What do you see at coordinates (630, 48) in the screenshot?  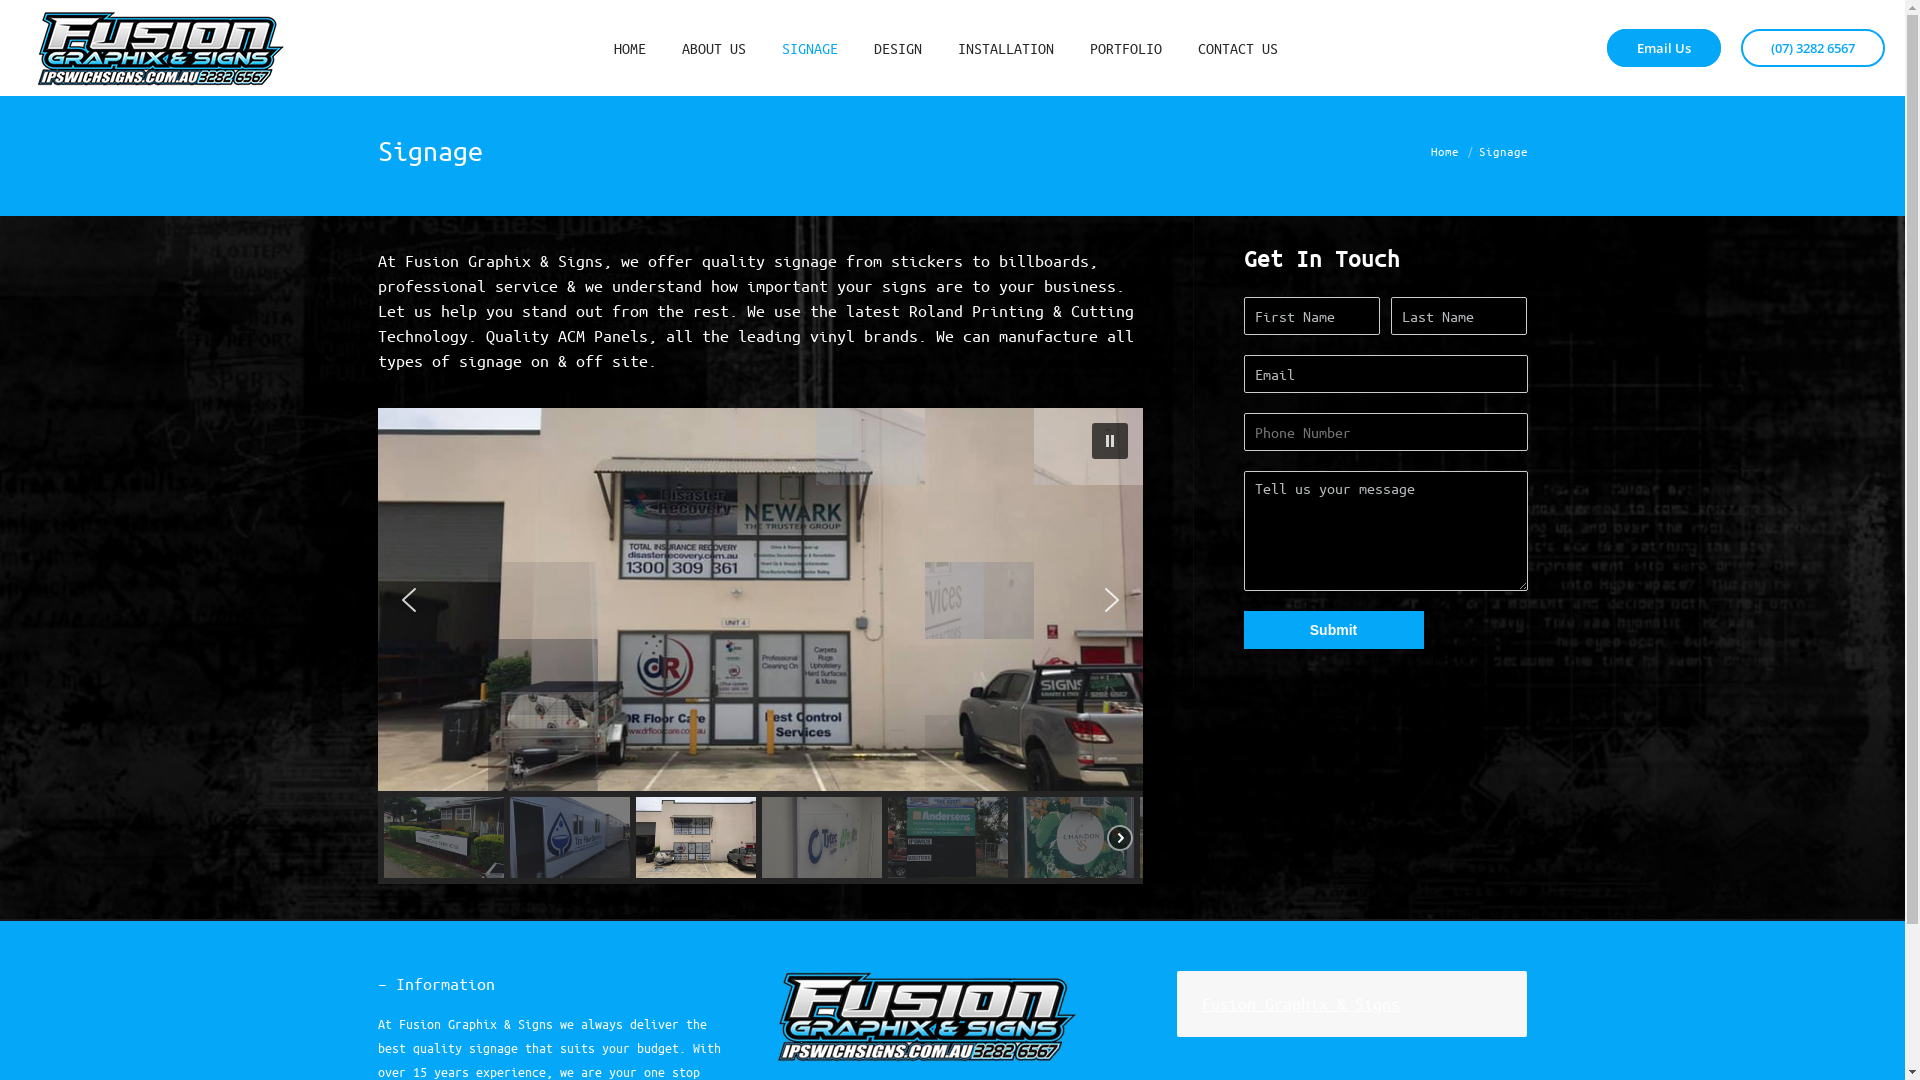 I see `HOME` at bounding box center [630, 48].